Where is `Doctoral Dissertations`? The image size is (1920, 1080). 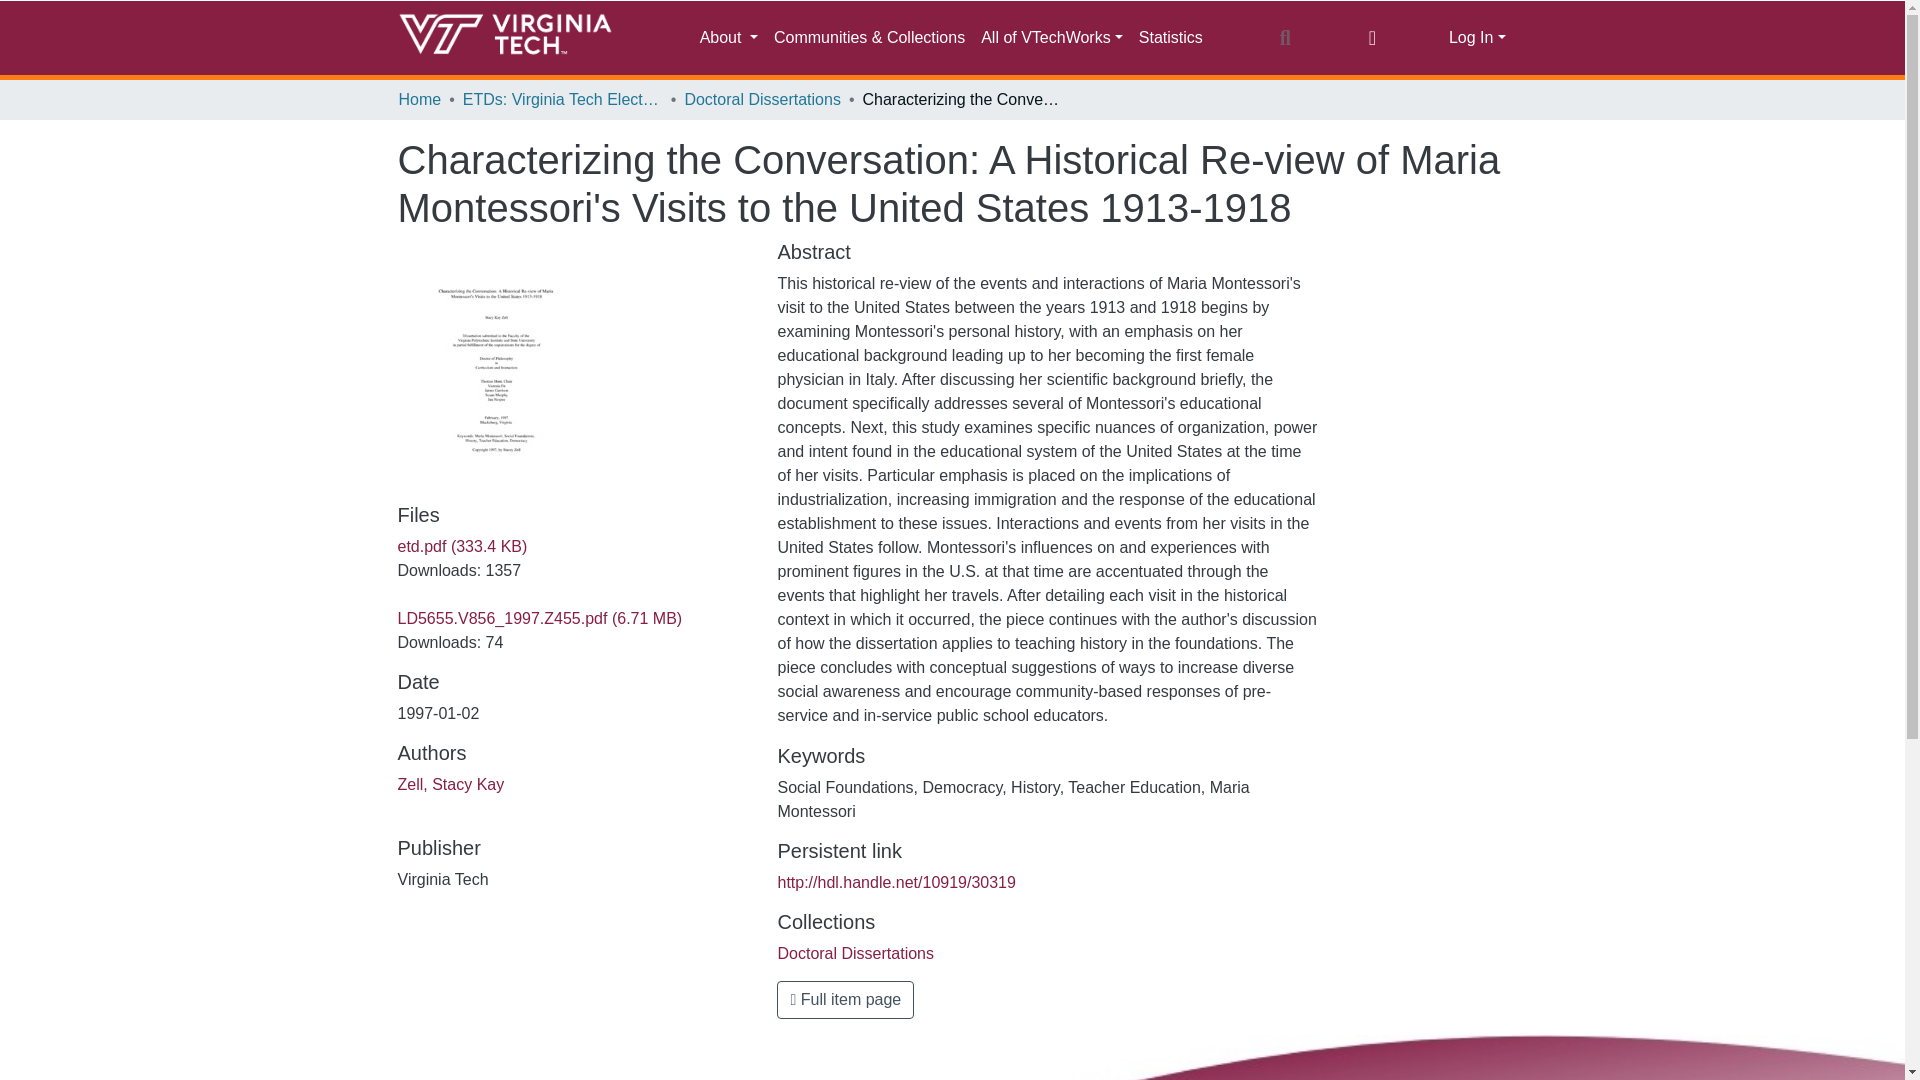
Doctoral Dissertations is located at coordinates (855, 954).